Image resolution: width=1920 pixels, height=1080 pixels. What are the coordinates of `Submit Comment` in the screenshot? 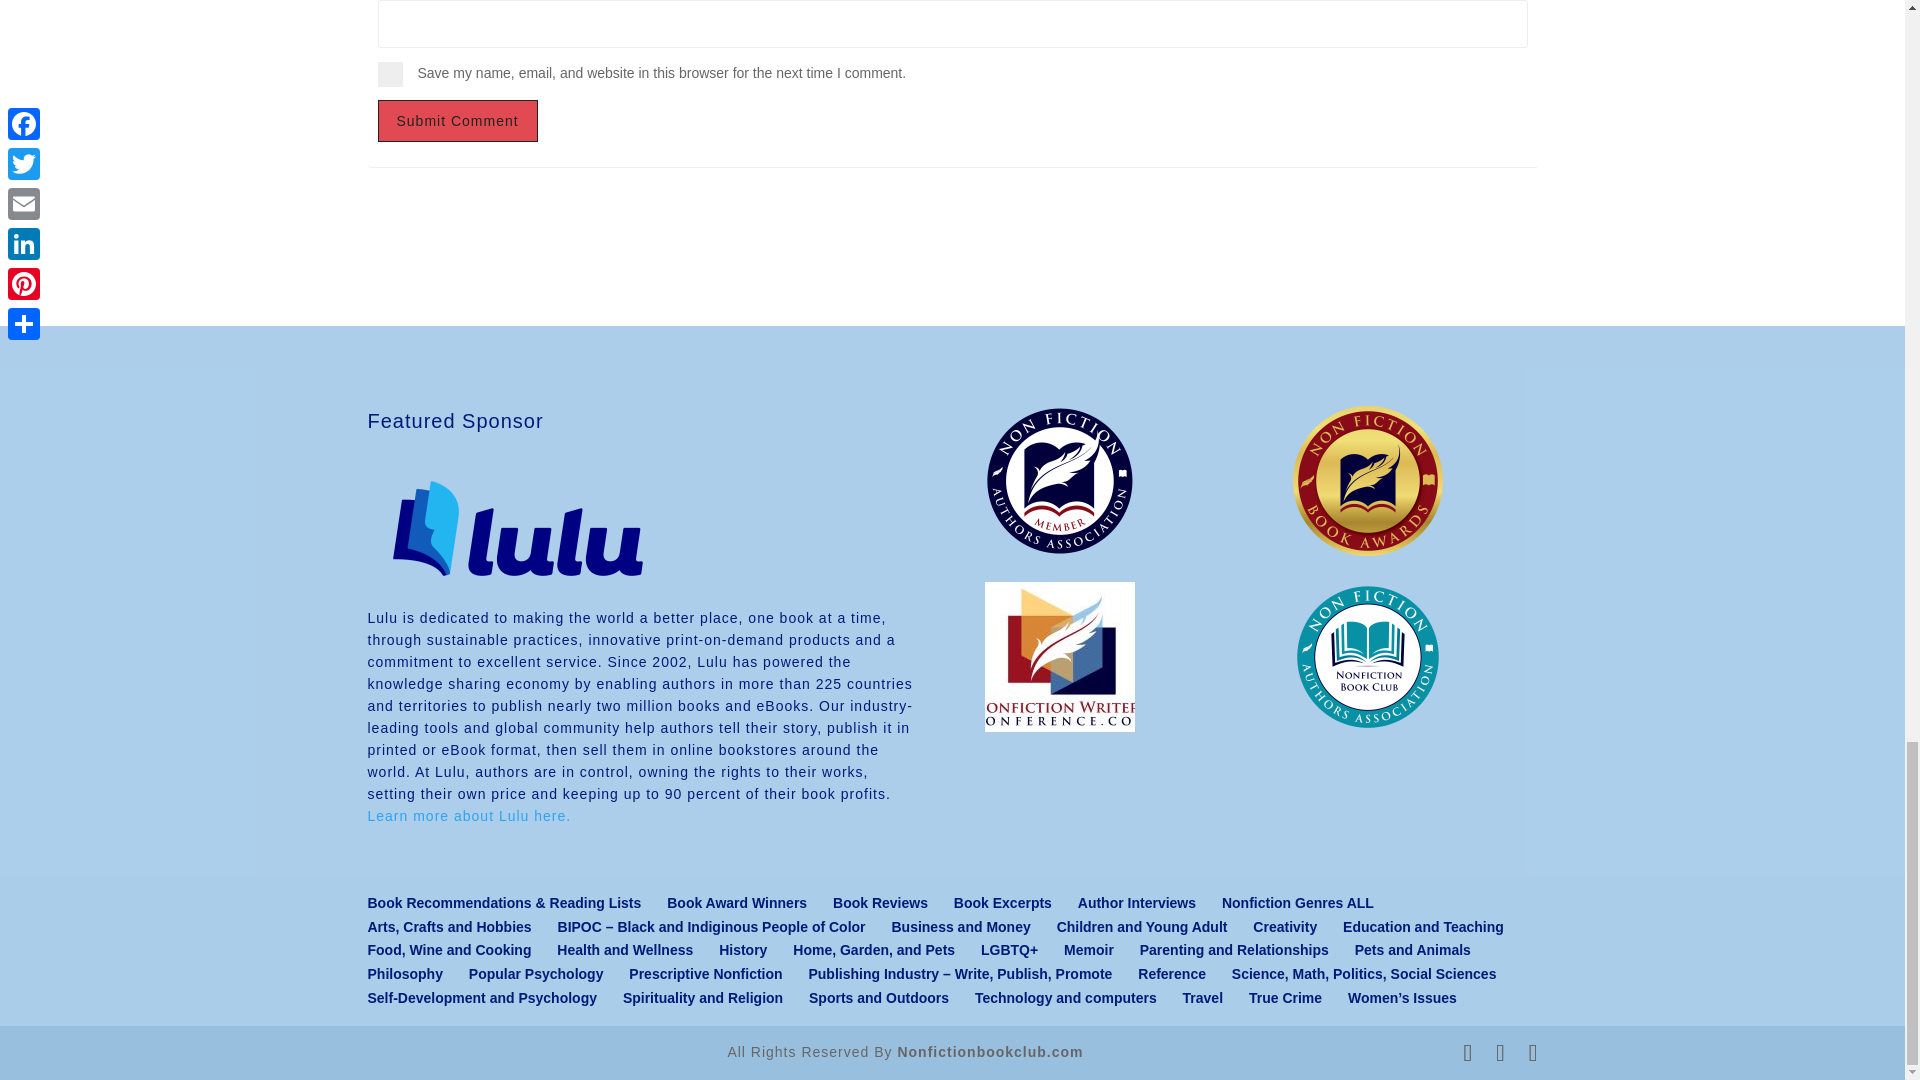 It's located at (458, 120).